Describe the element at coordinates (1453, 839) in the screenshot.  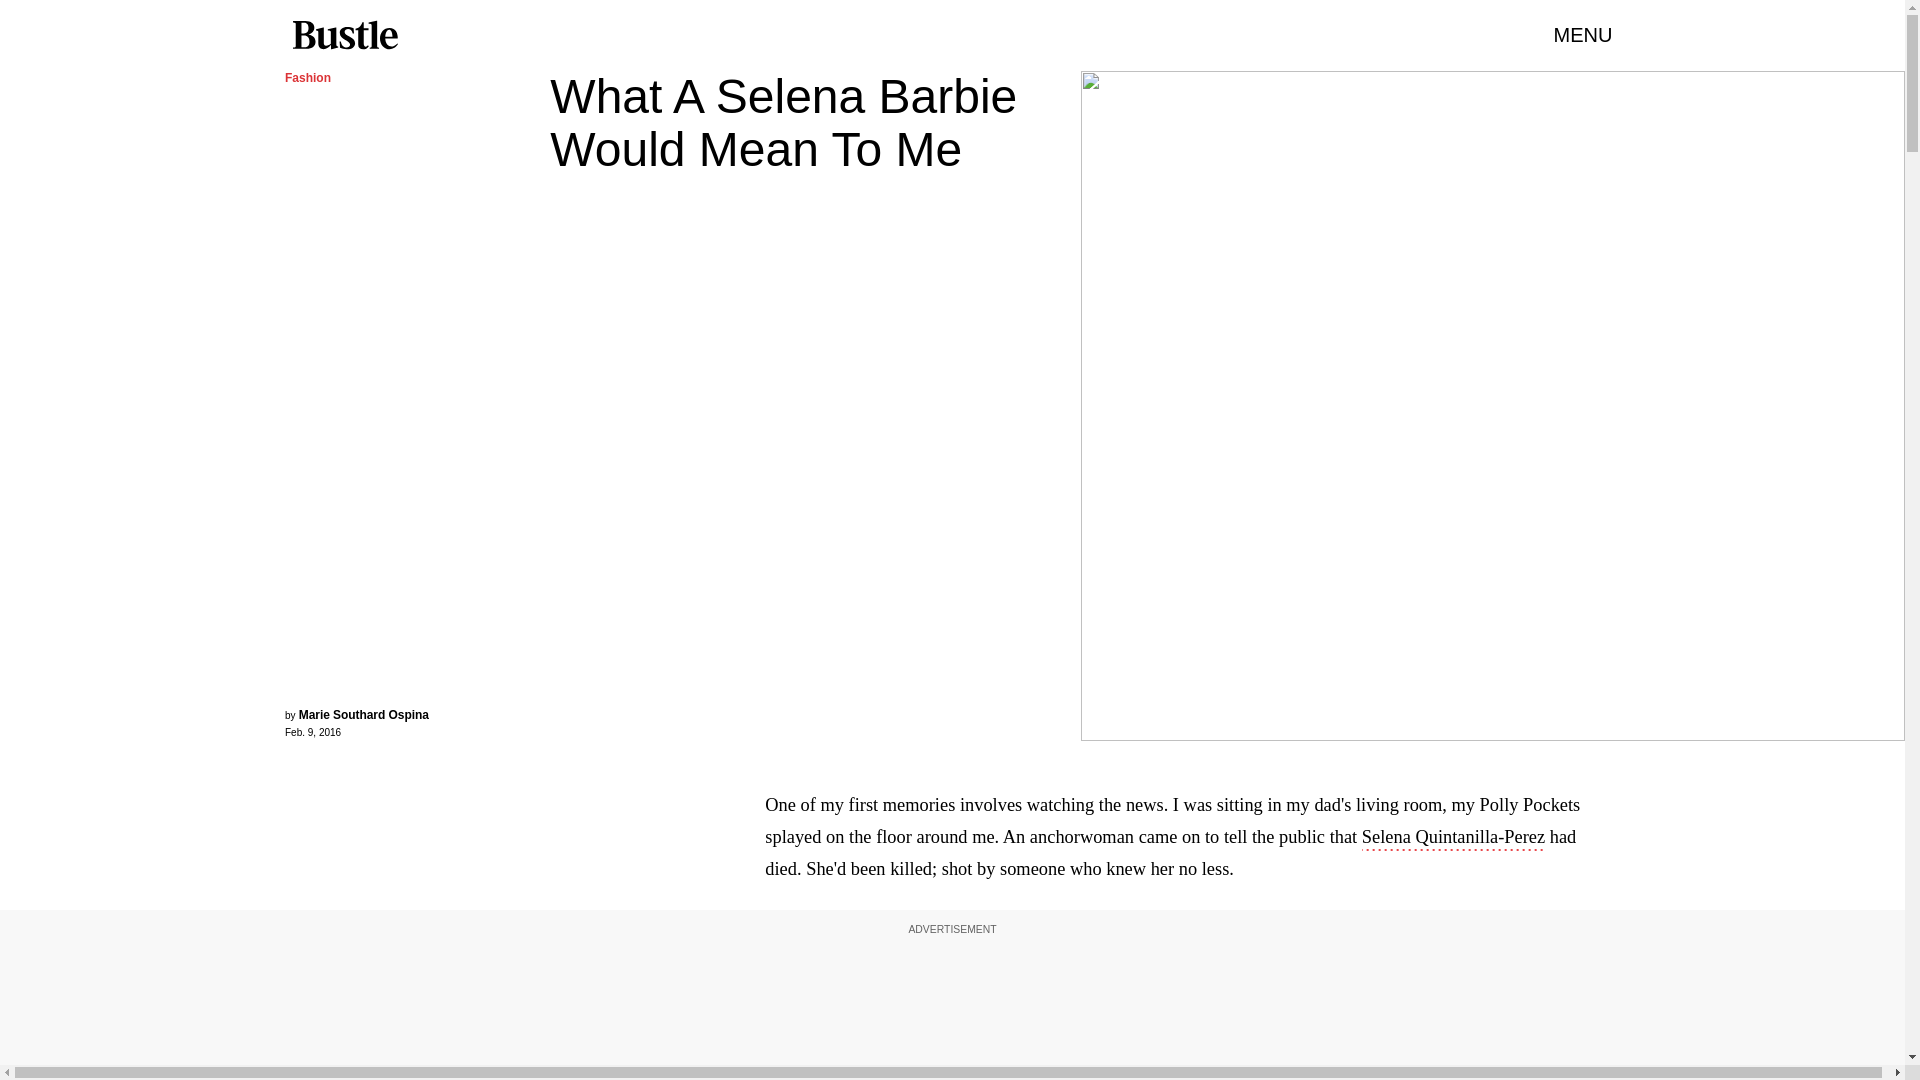
I see `Selena Quintanilla-Perez` at that location.